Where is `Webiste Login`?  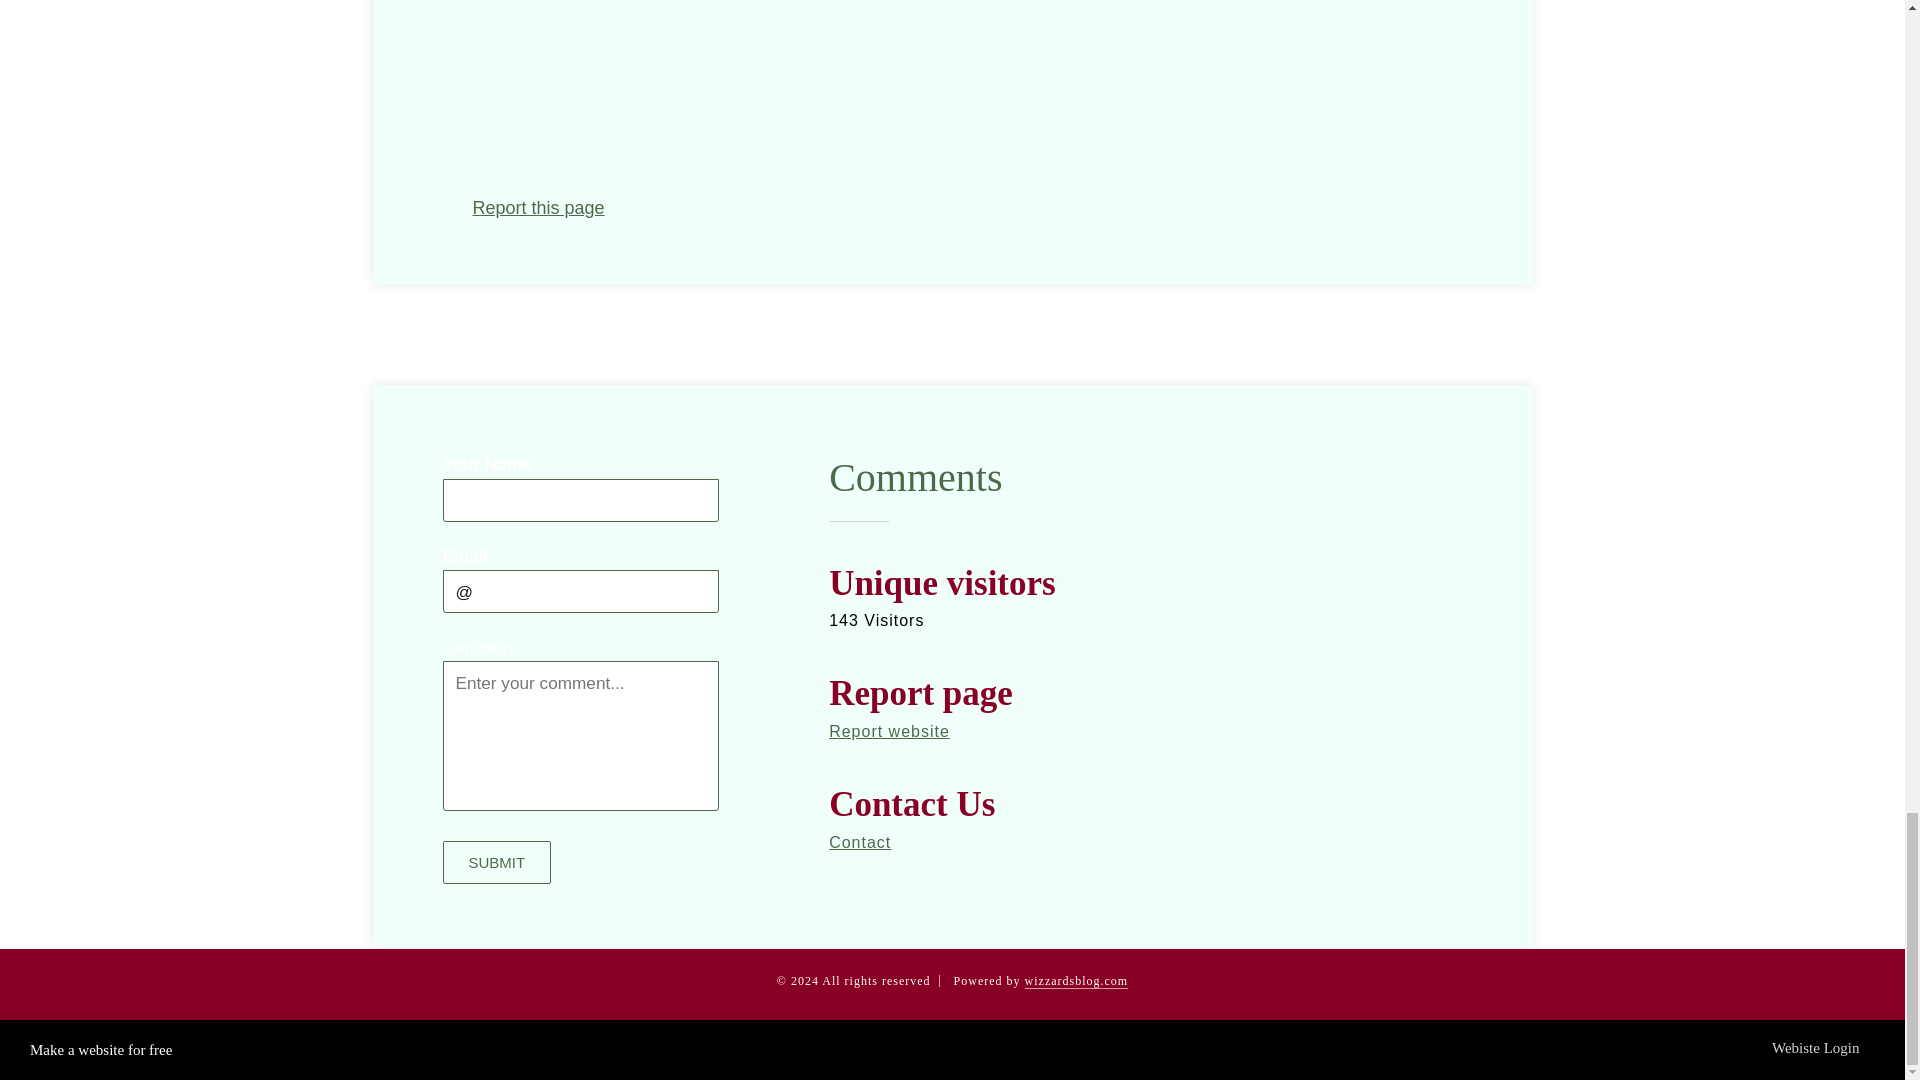 Webiste Login is located at coordinates (1824, 1050).